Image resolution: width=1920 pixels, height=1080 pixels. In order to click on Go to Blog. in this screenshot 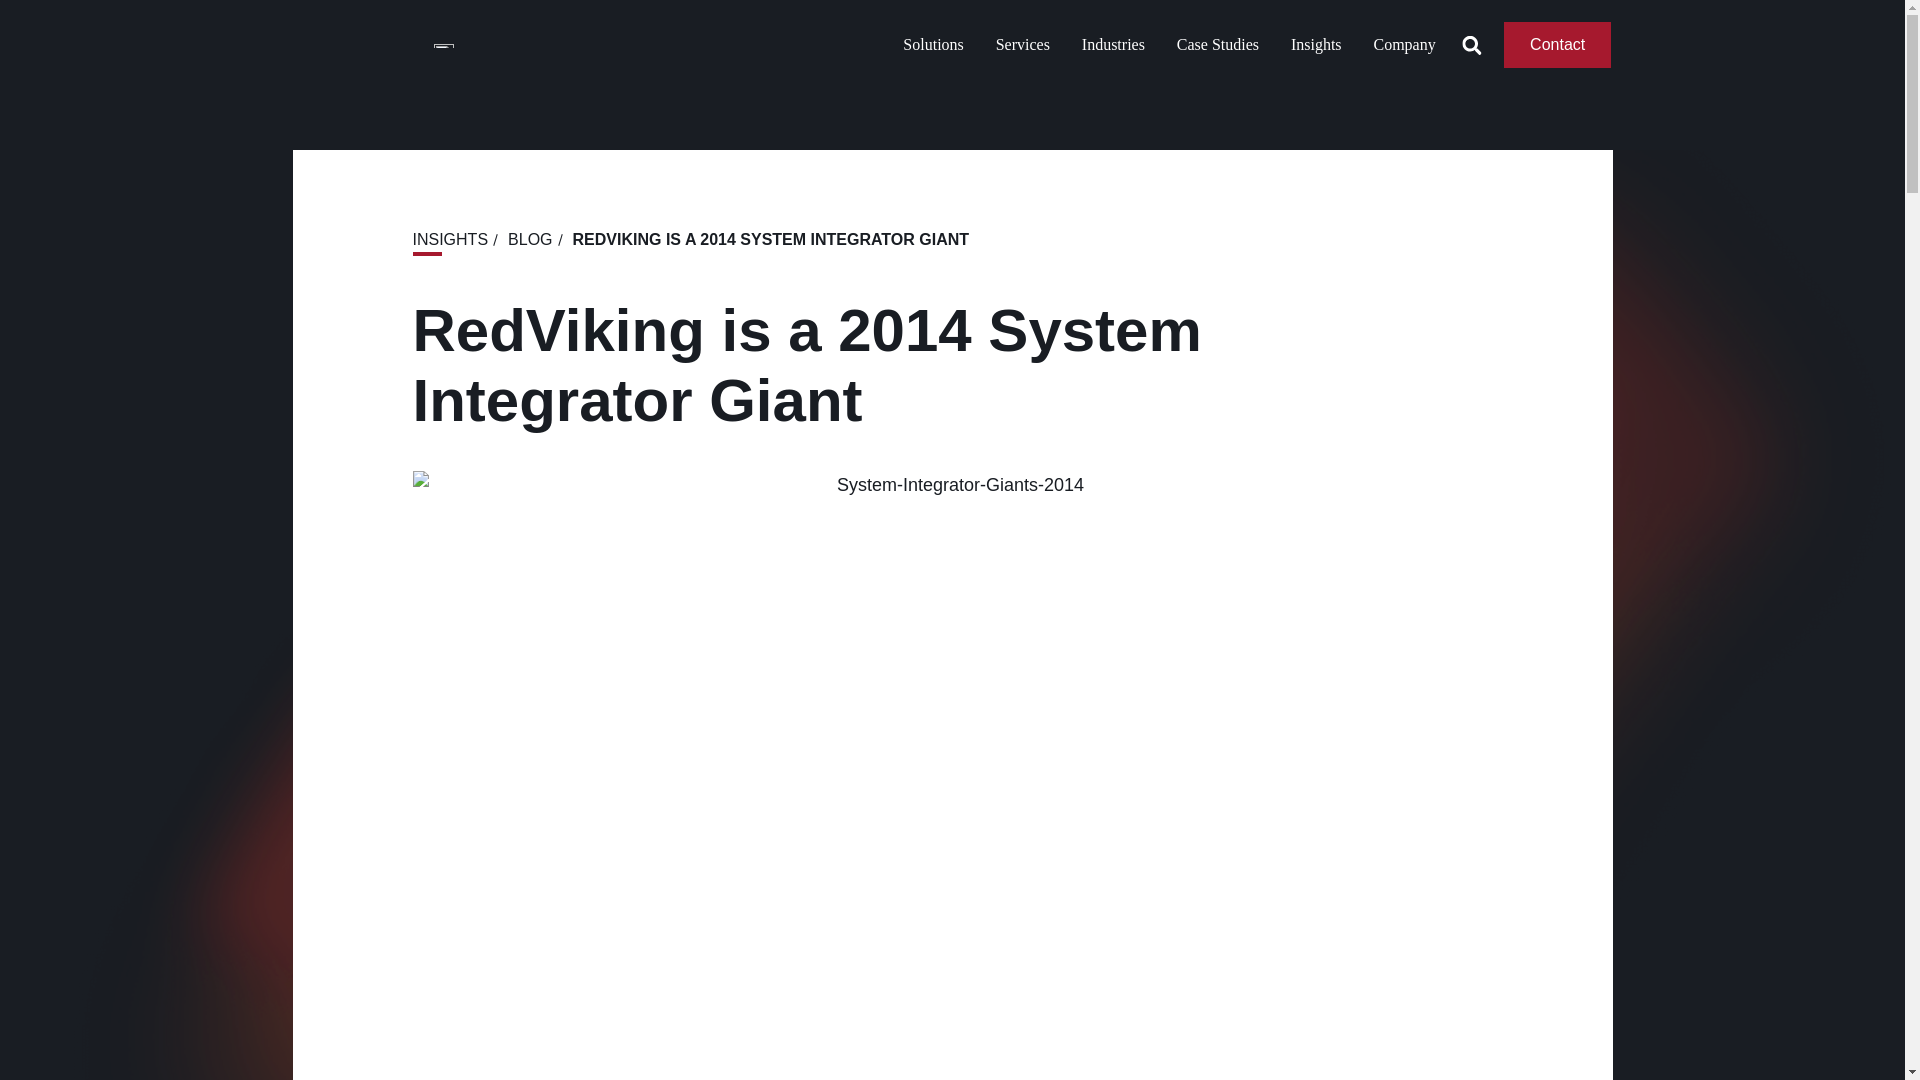, I will do `click(530, 240)`.